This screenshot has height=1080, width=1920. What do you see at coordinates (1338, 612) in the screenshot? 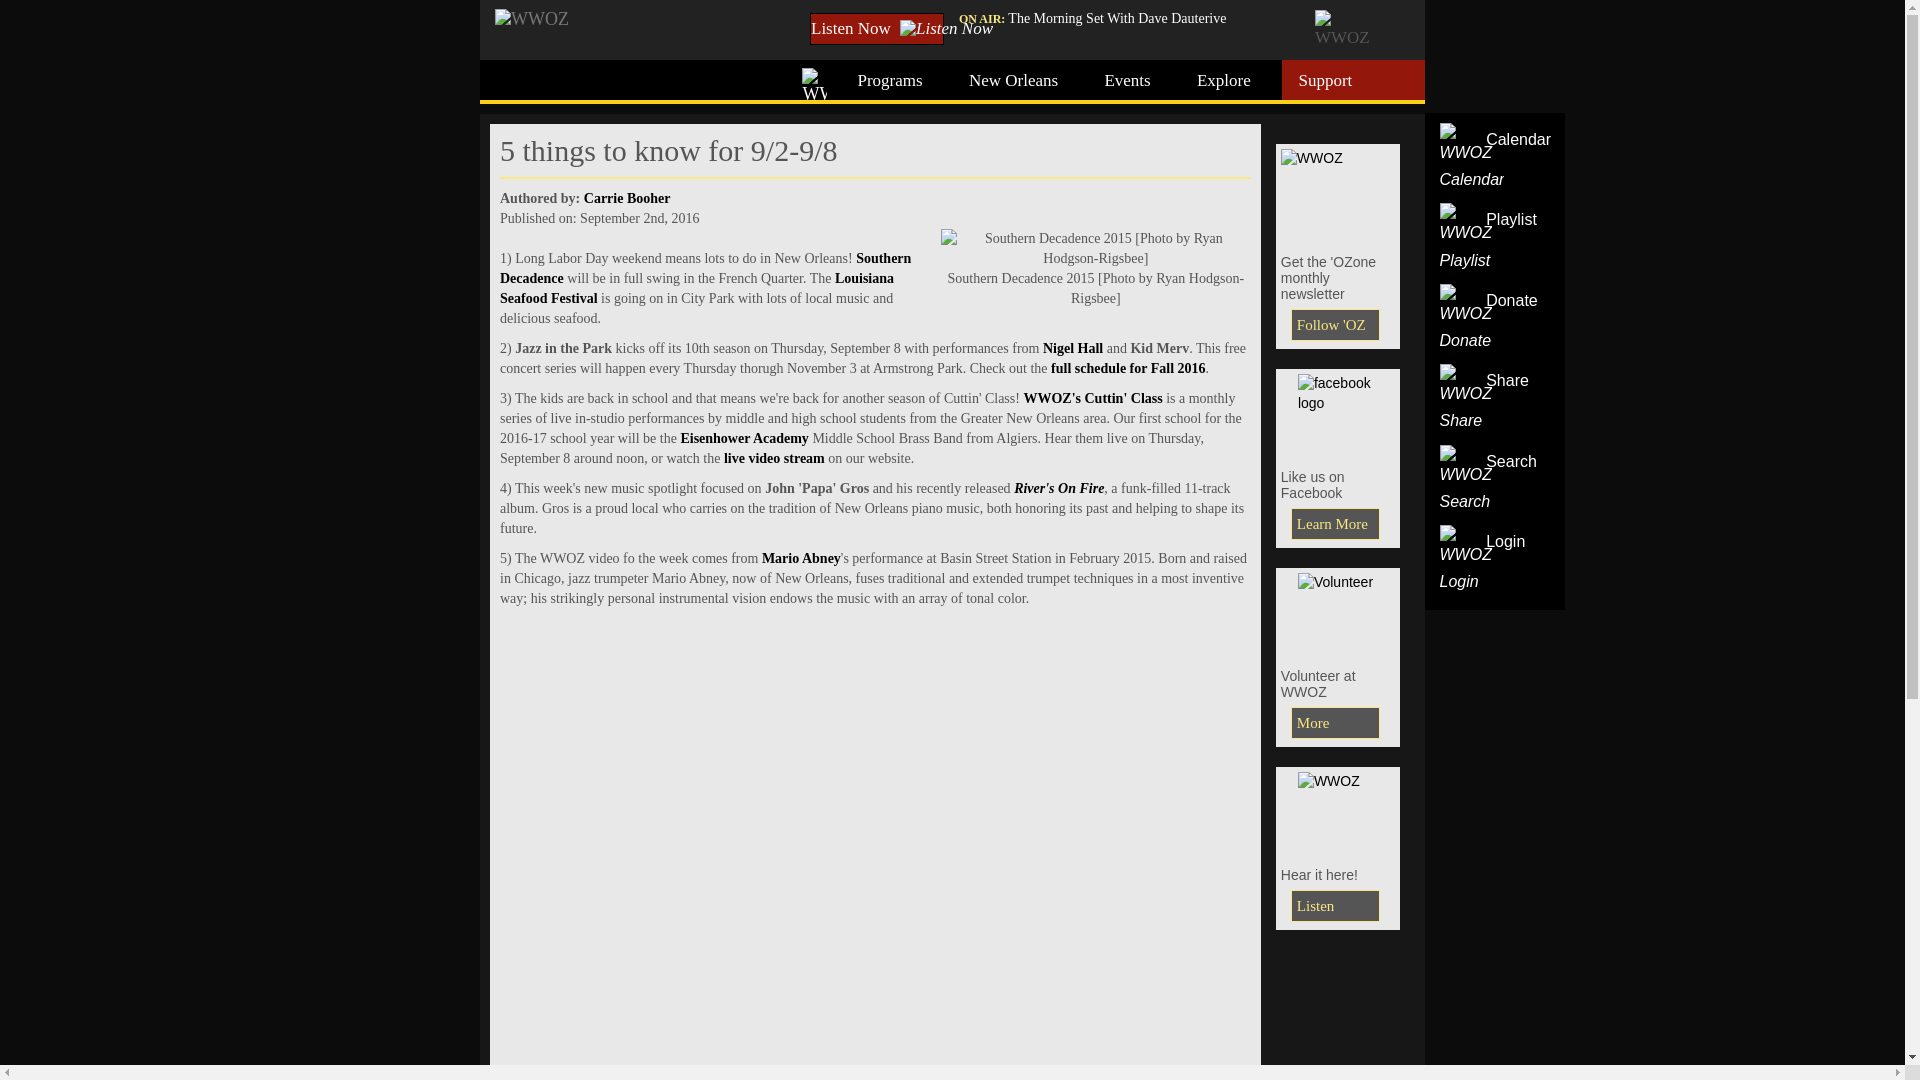
I see `Navy Guardians Tee` at bounding box center [1338, 612].